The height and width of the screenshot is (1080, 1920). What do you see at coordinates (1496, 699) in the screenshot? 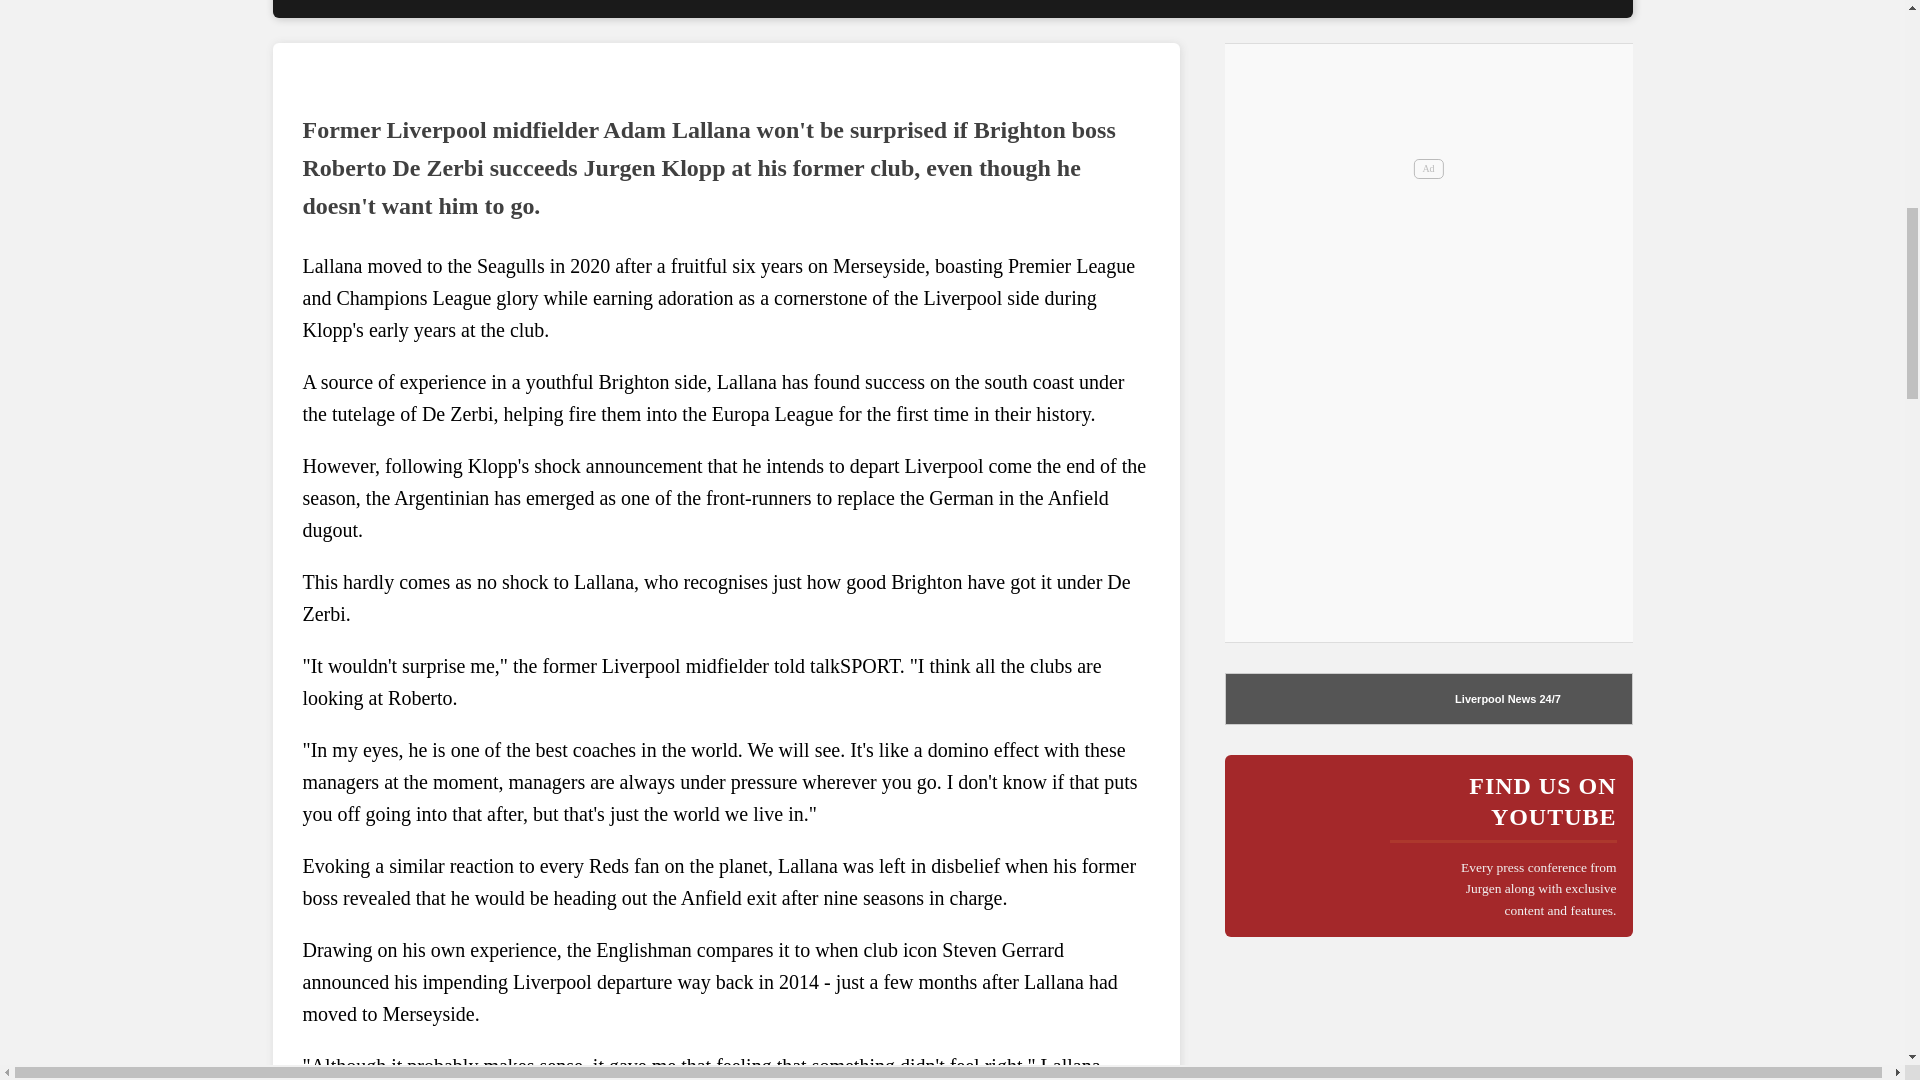
I see `Click here for more Liverpool news from NewsNow` at bounding box center [1496, 699].